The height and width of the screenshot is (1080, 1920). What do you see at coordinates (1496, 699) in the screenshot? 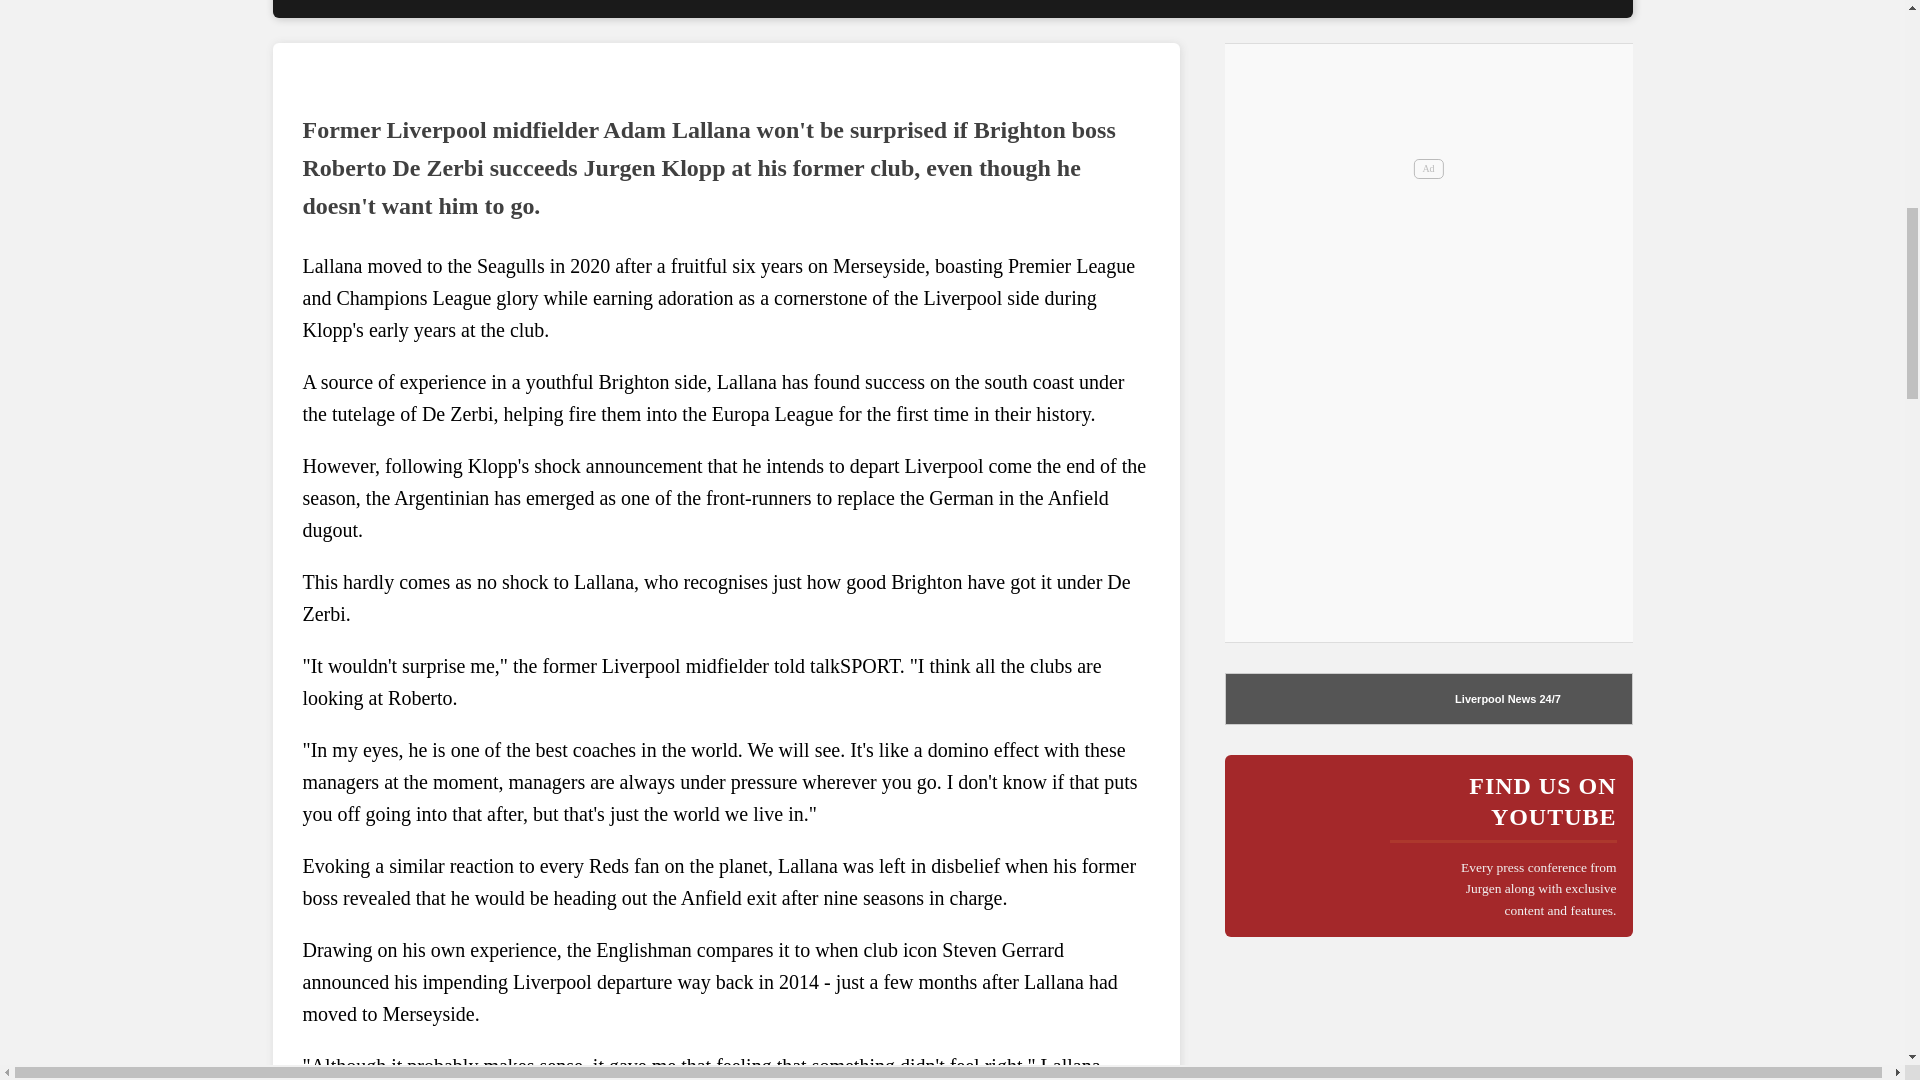
I see `Click here for more Liverpool news from NewsNow` at bounding box center [1496, 699].